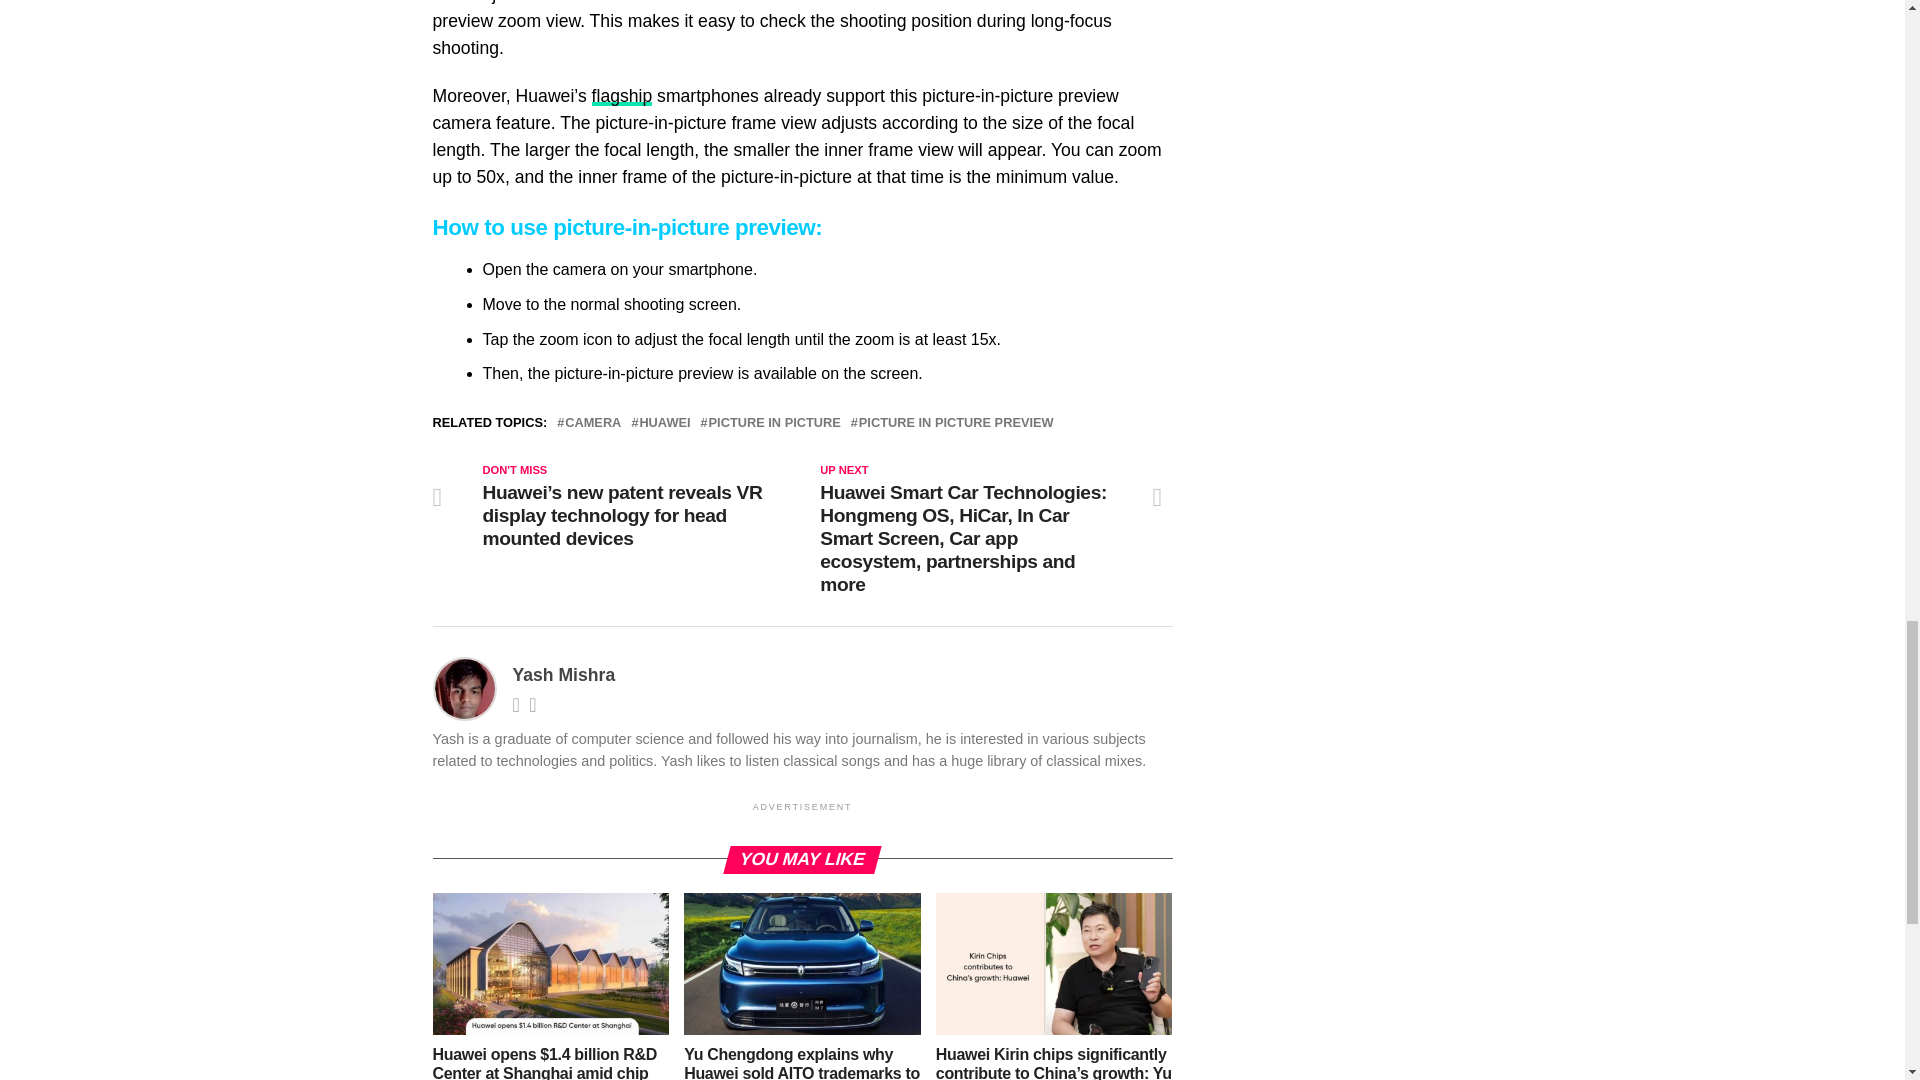  I want to click on Posts by Yash Mishra, so click(563, 674).